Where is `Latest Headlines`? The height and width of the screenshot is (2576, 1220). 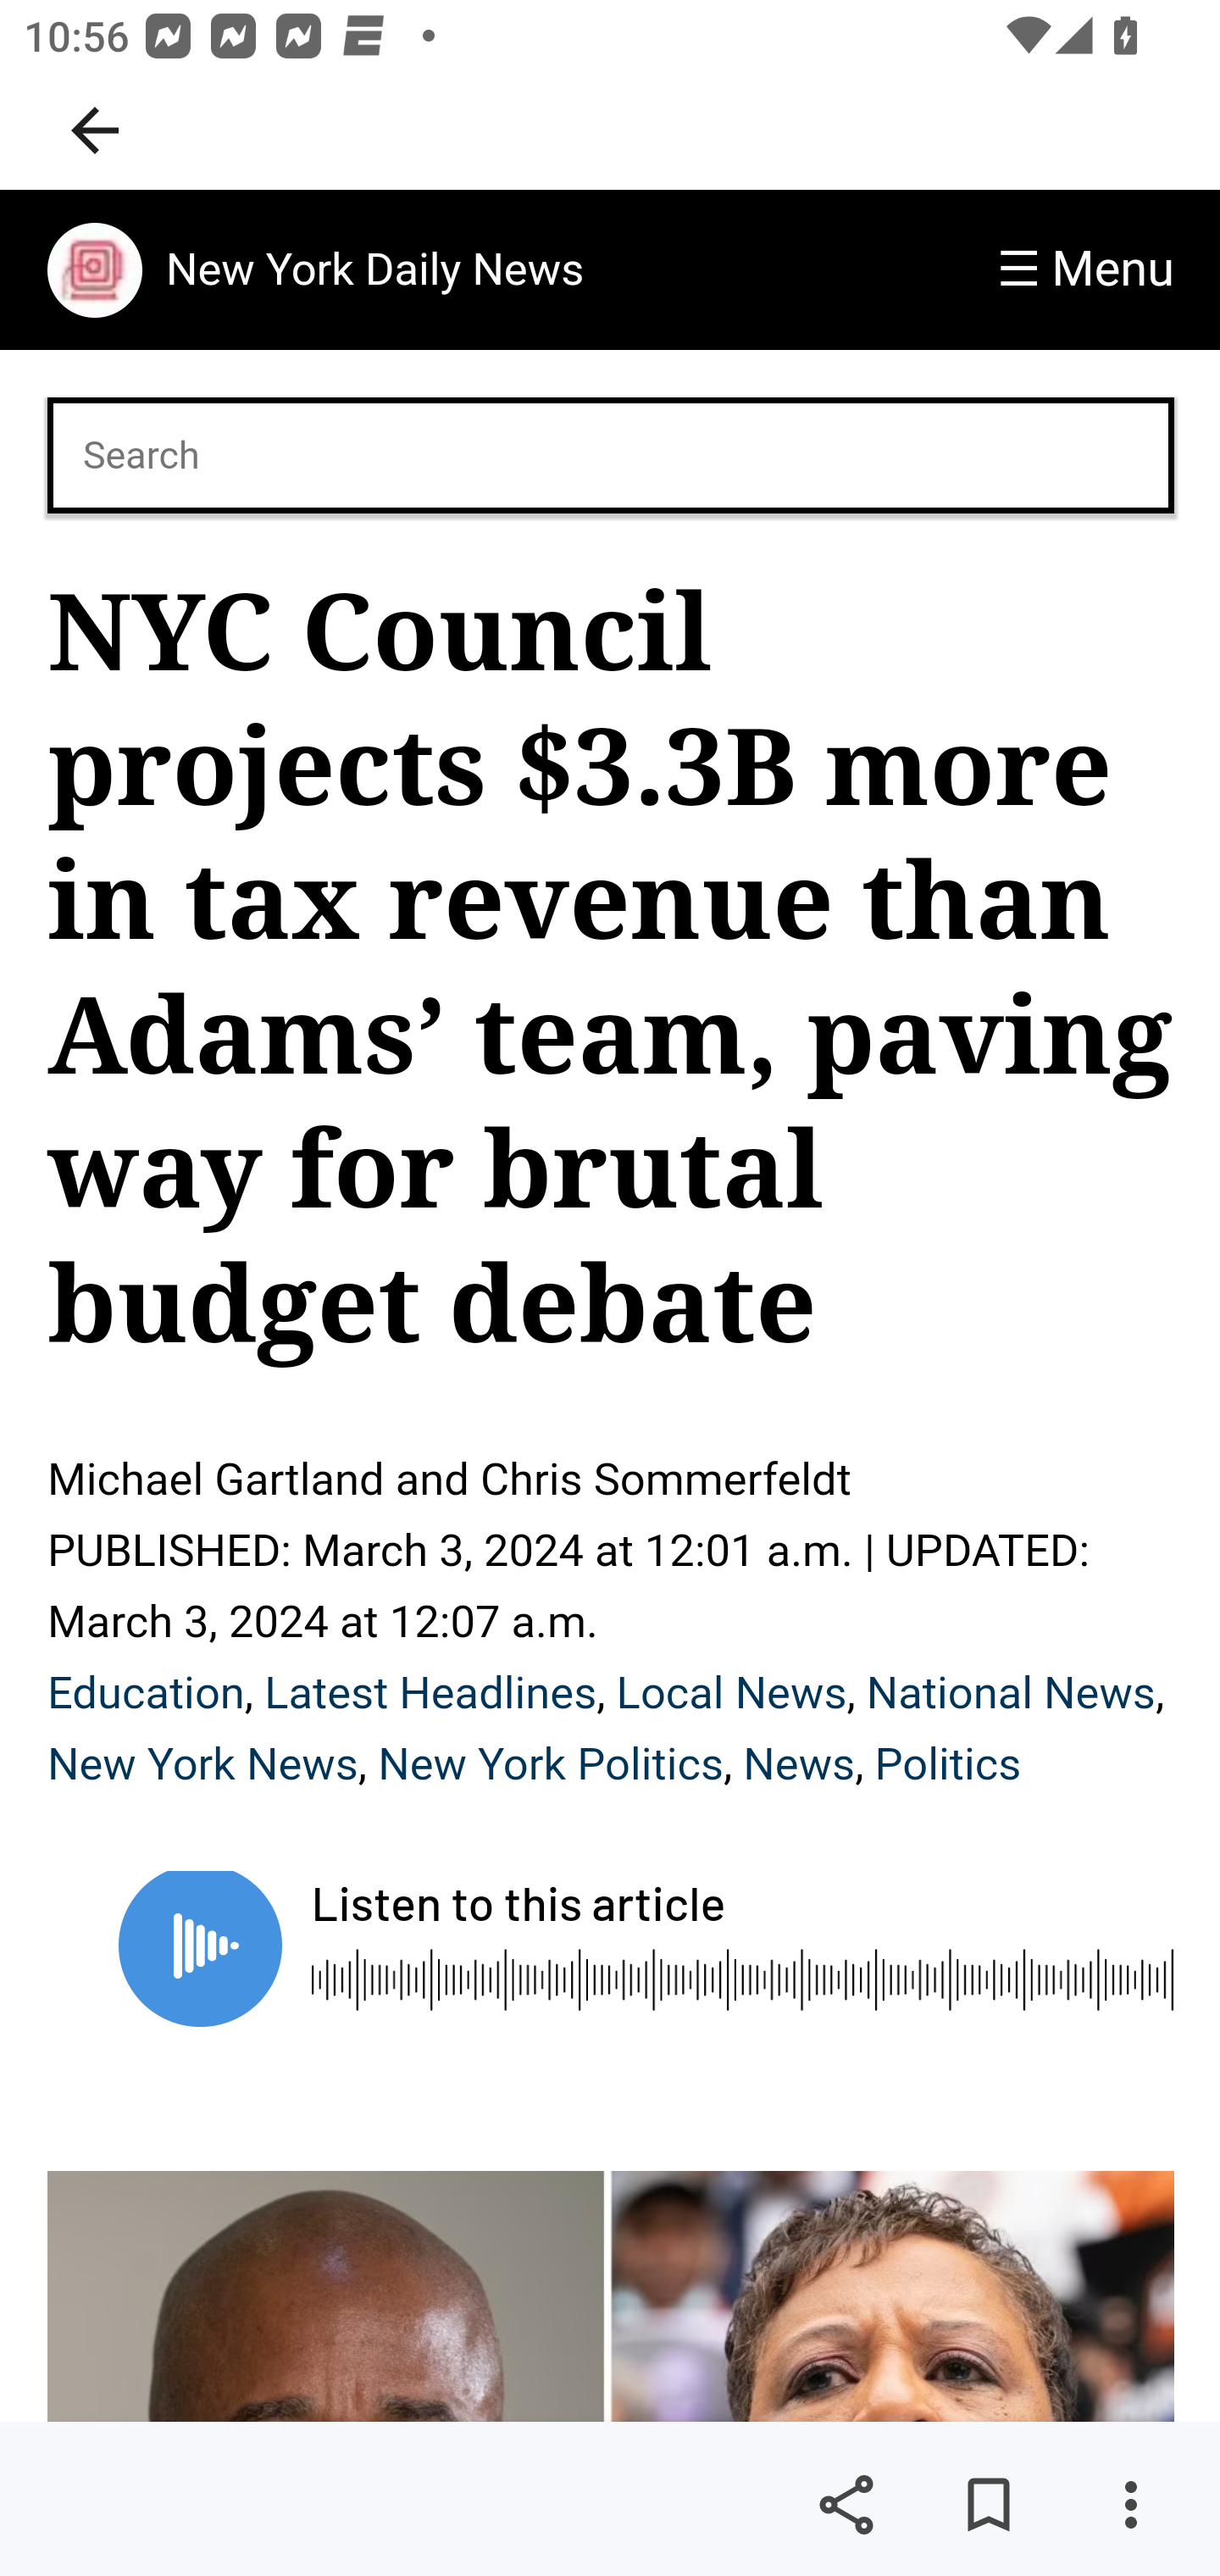
Latest Headlines is located at coordinates (431, 1693).